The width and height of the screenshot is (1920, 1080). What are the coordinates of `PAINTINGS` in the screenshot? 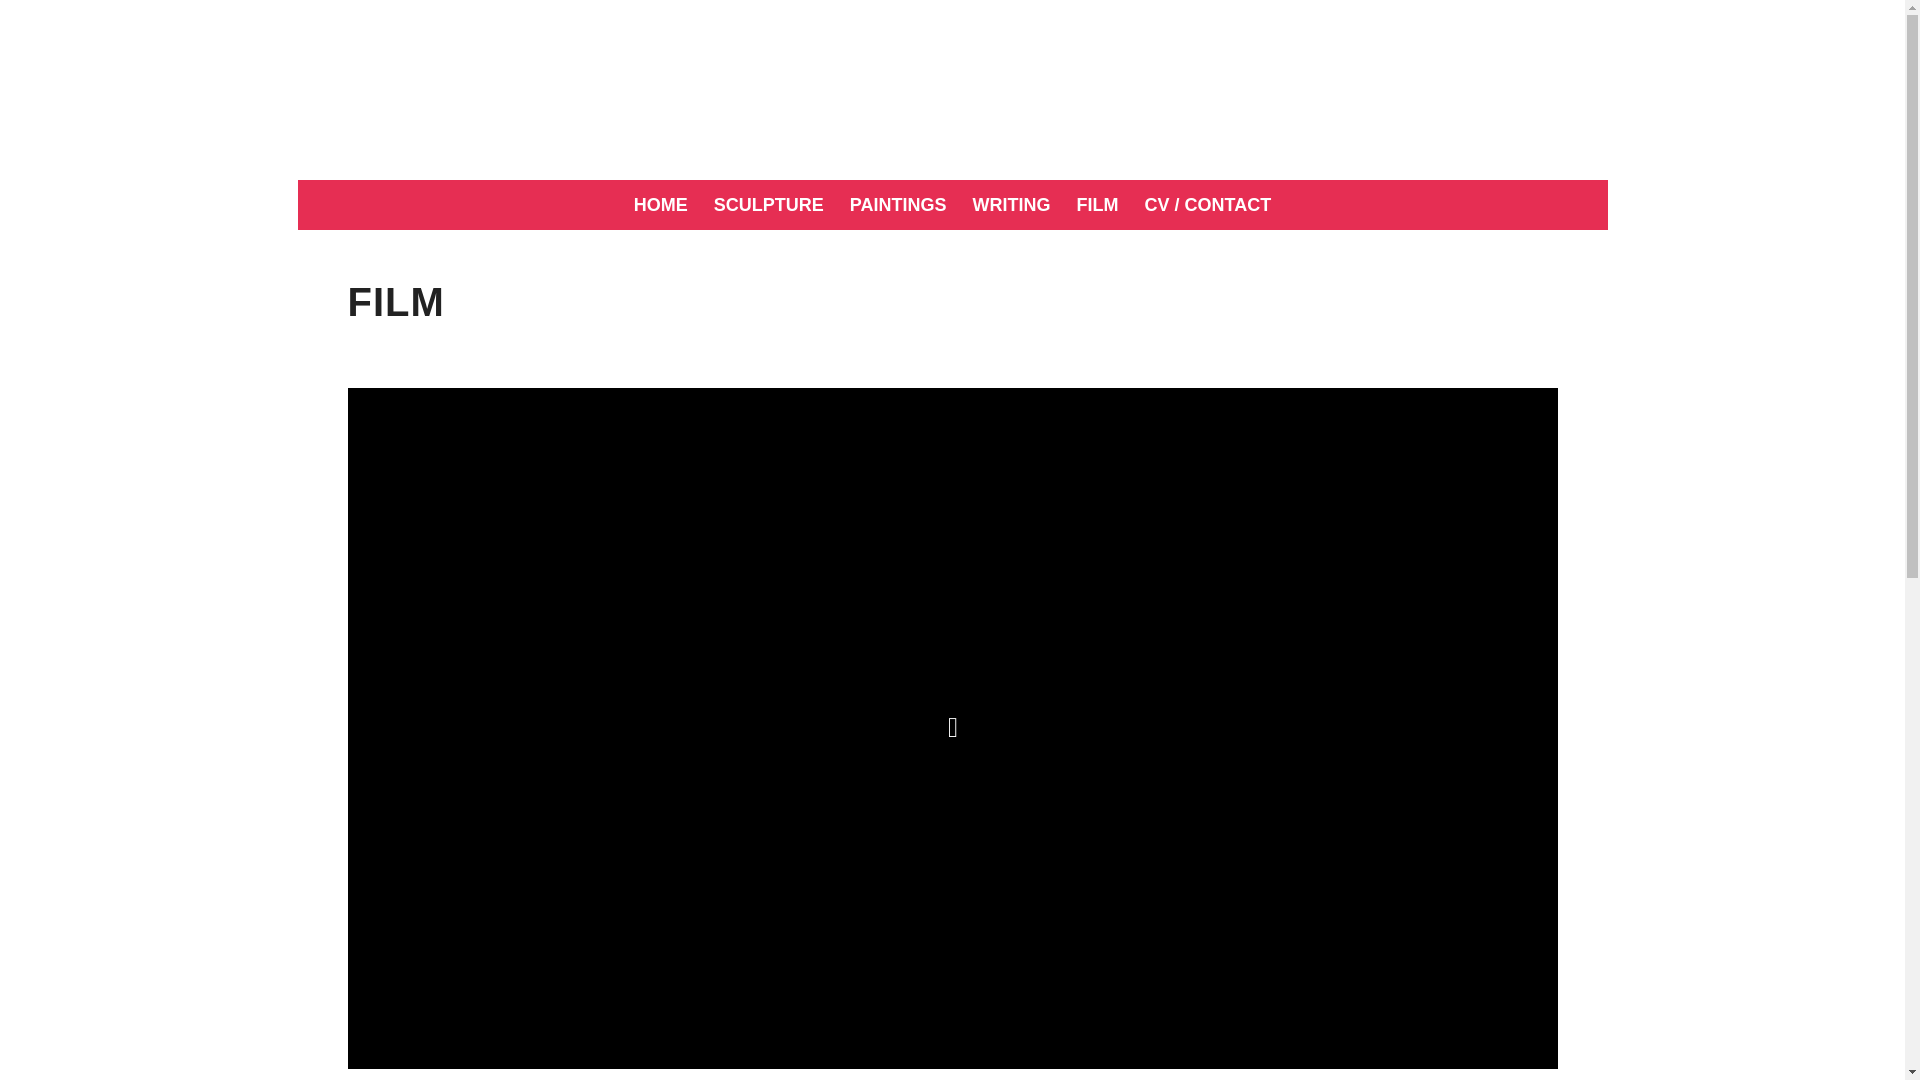 It's located at (898, 205).